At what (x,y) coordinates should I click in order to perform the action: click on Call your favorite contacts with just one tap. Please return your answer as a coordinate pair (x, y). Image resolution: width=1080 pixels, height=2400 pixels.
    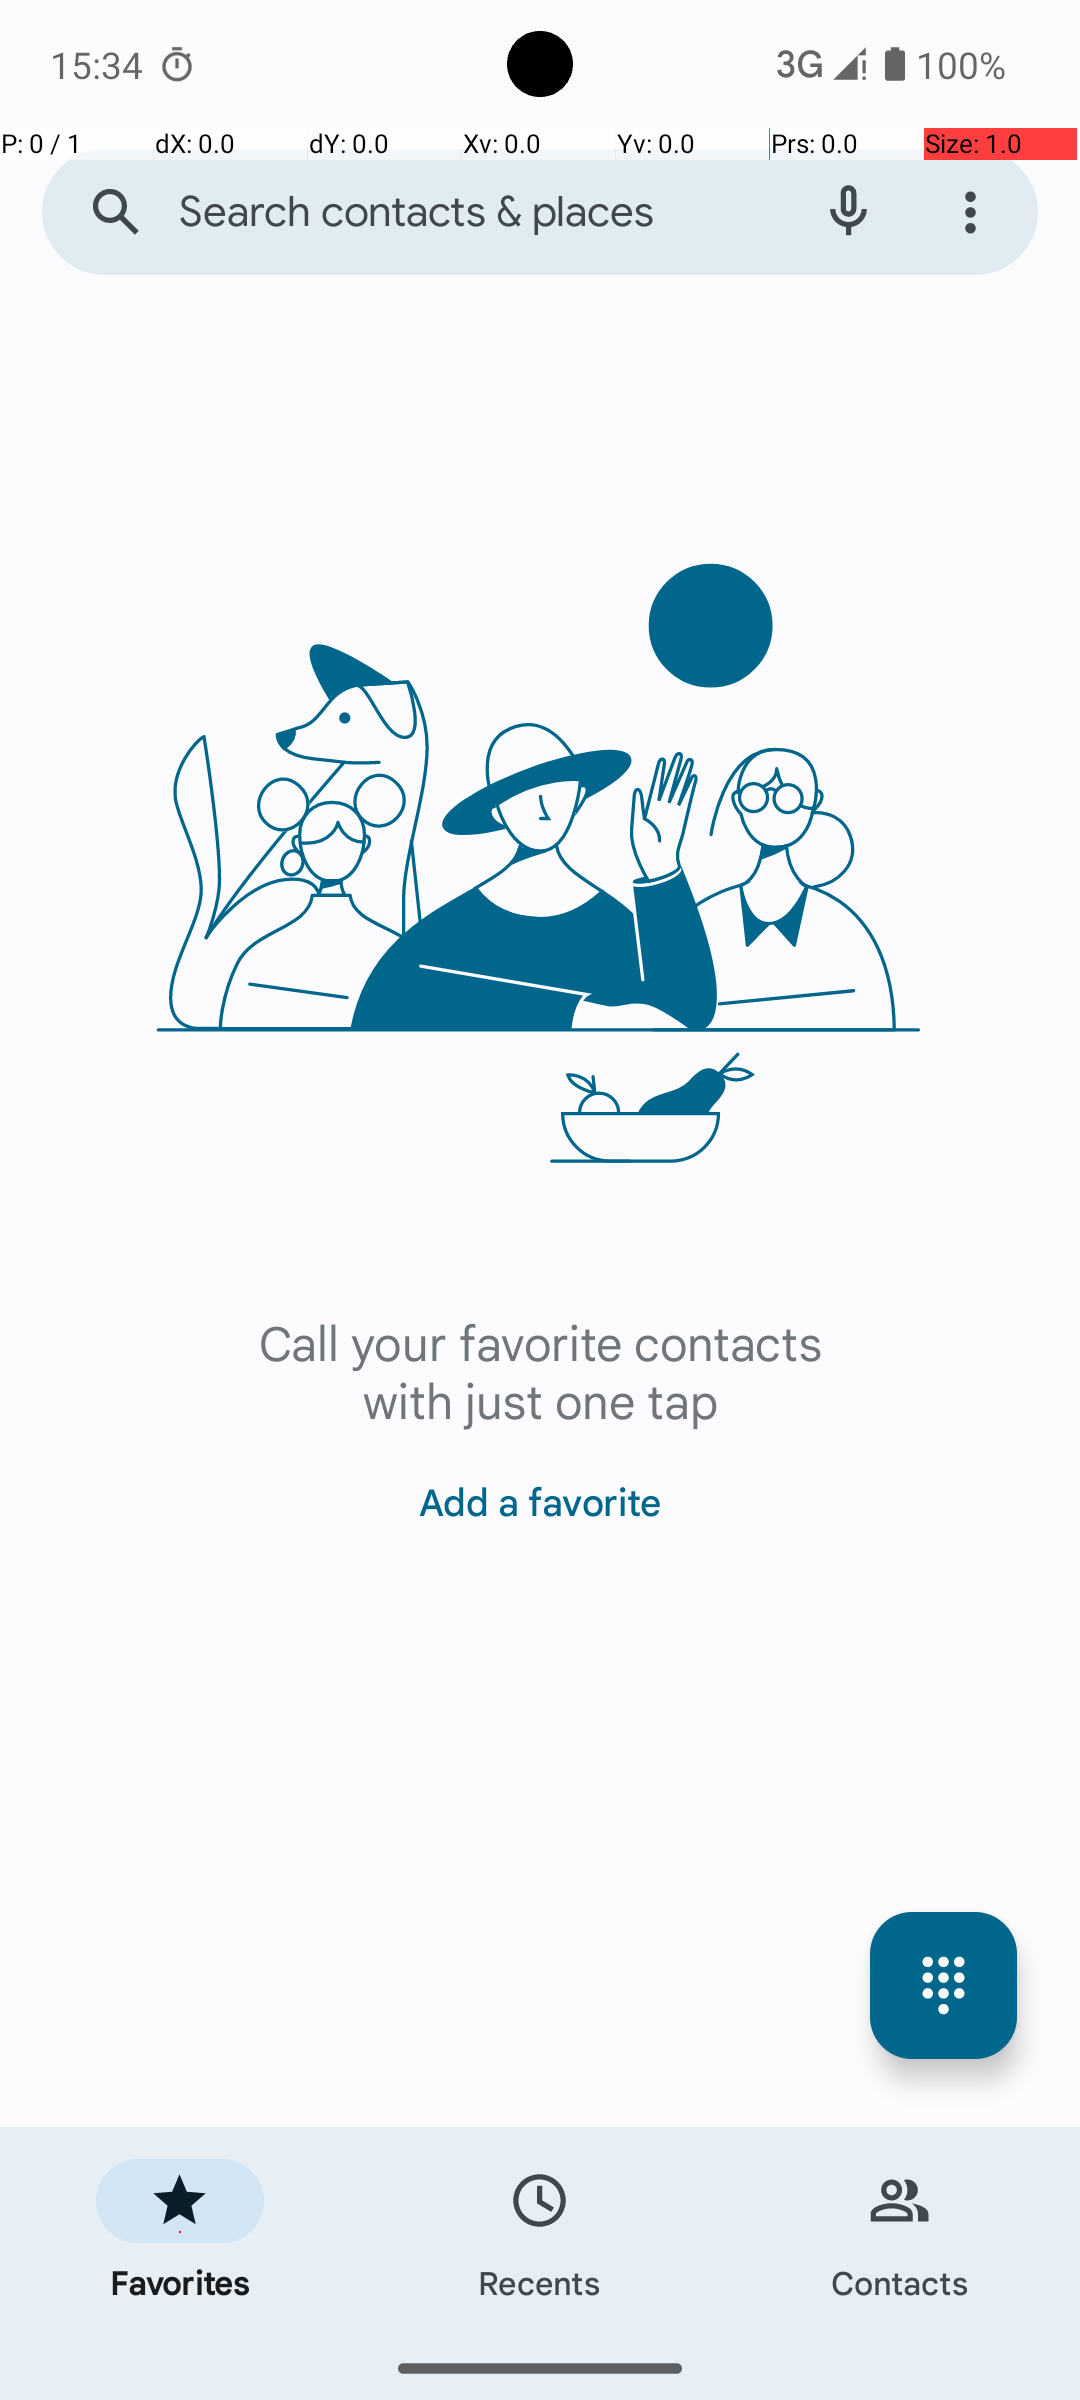
    Looking at the image, I should click on (540, 1370).